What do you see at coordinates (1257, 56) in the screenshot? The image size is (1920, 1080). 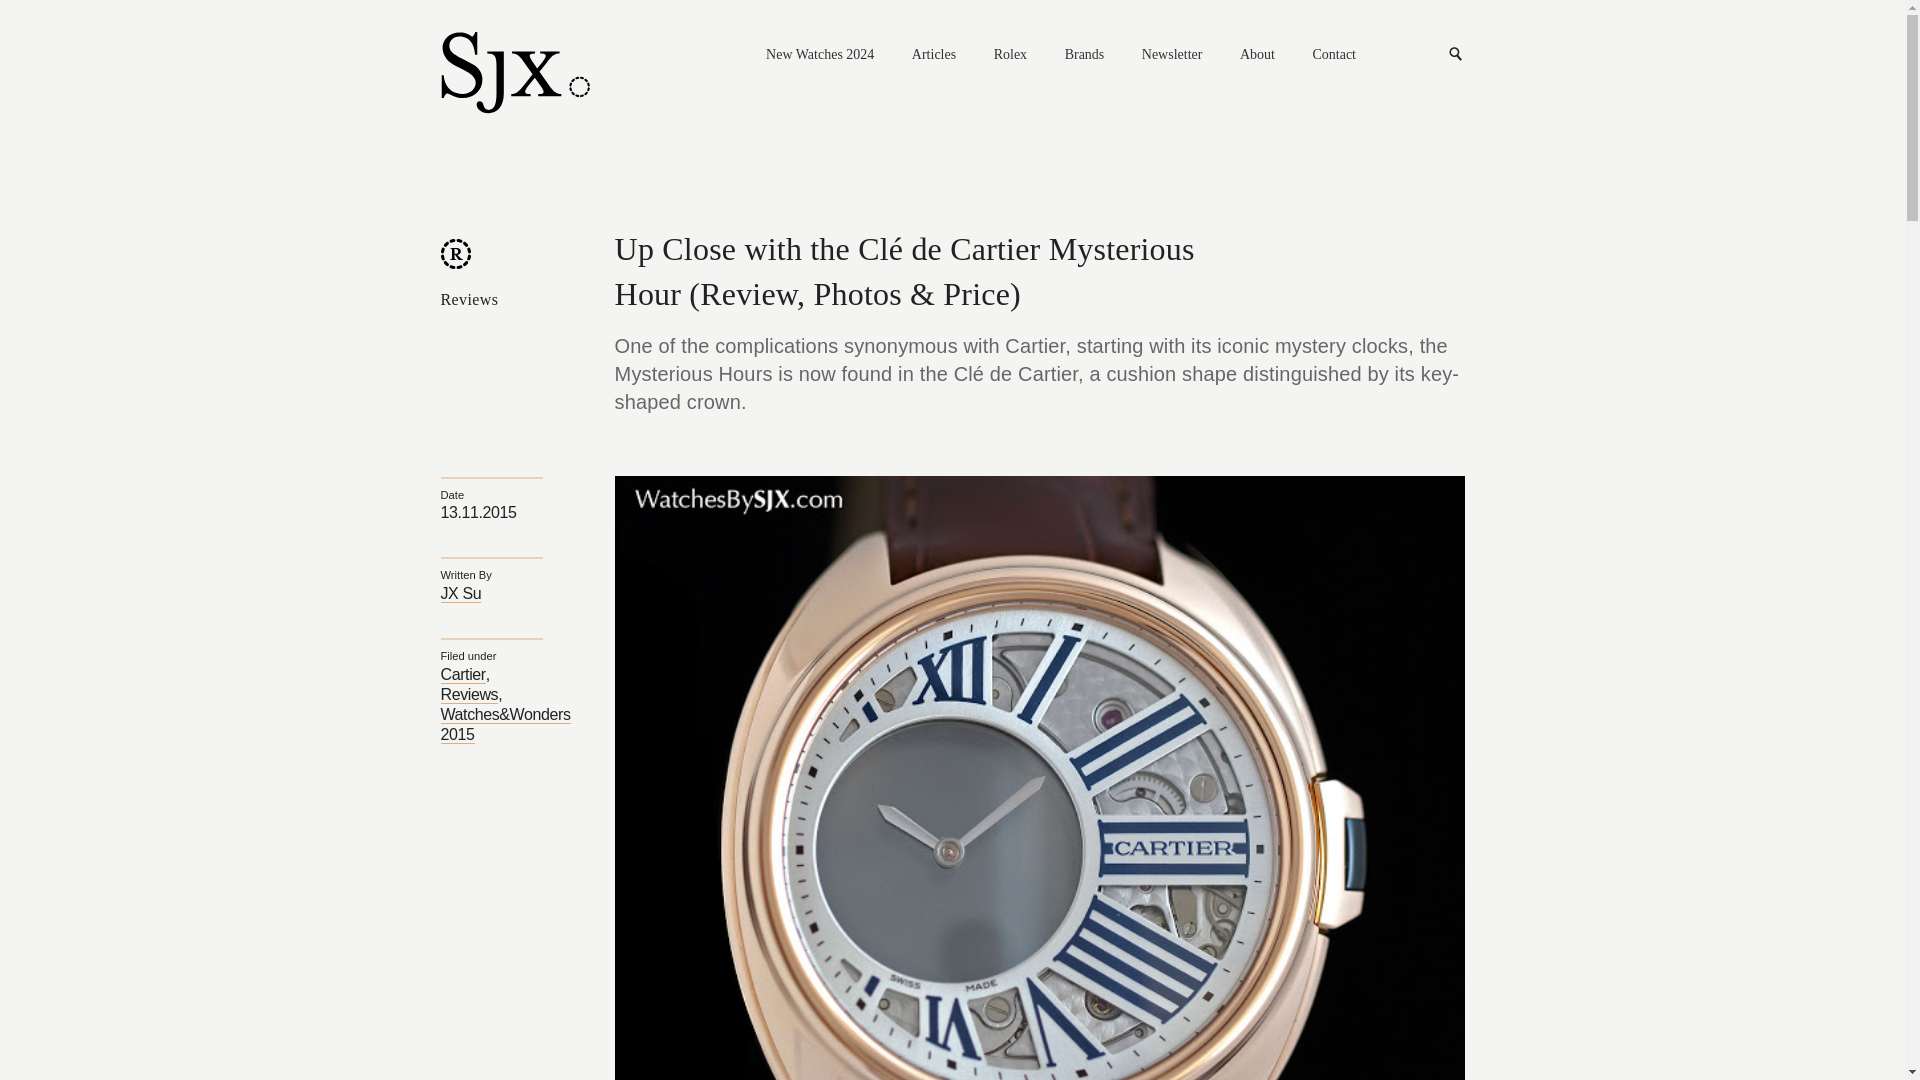 I see `About` at bounding box center [1257, 56].